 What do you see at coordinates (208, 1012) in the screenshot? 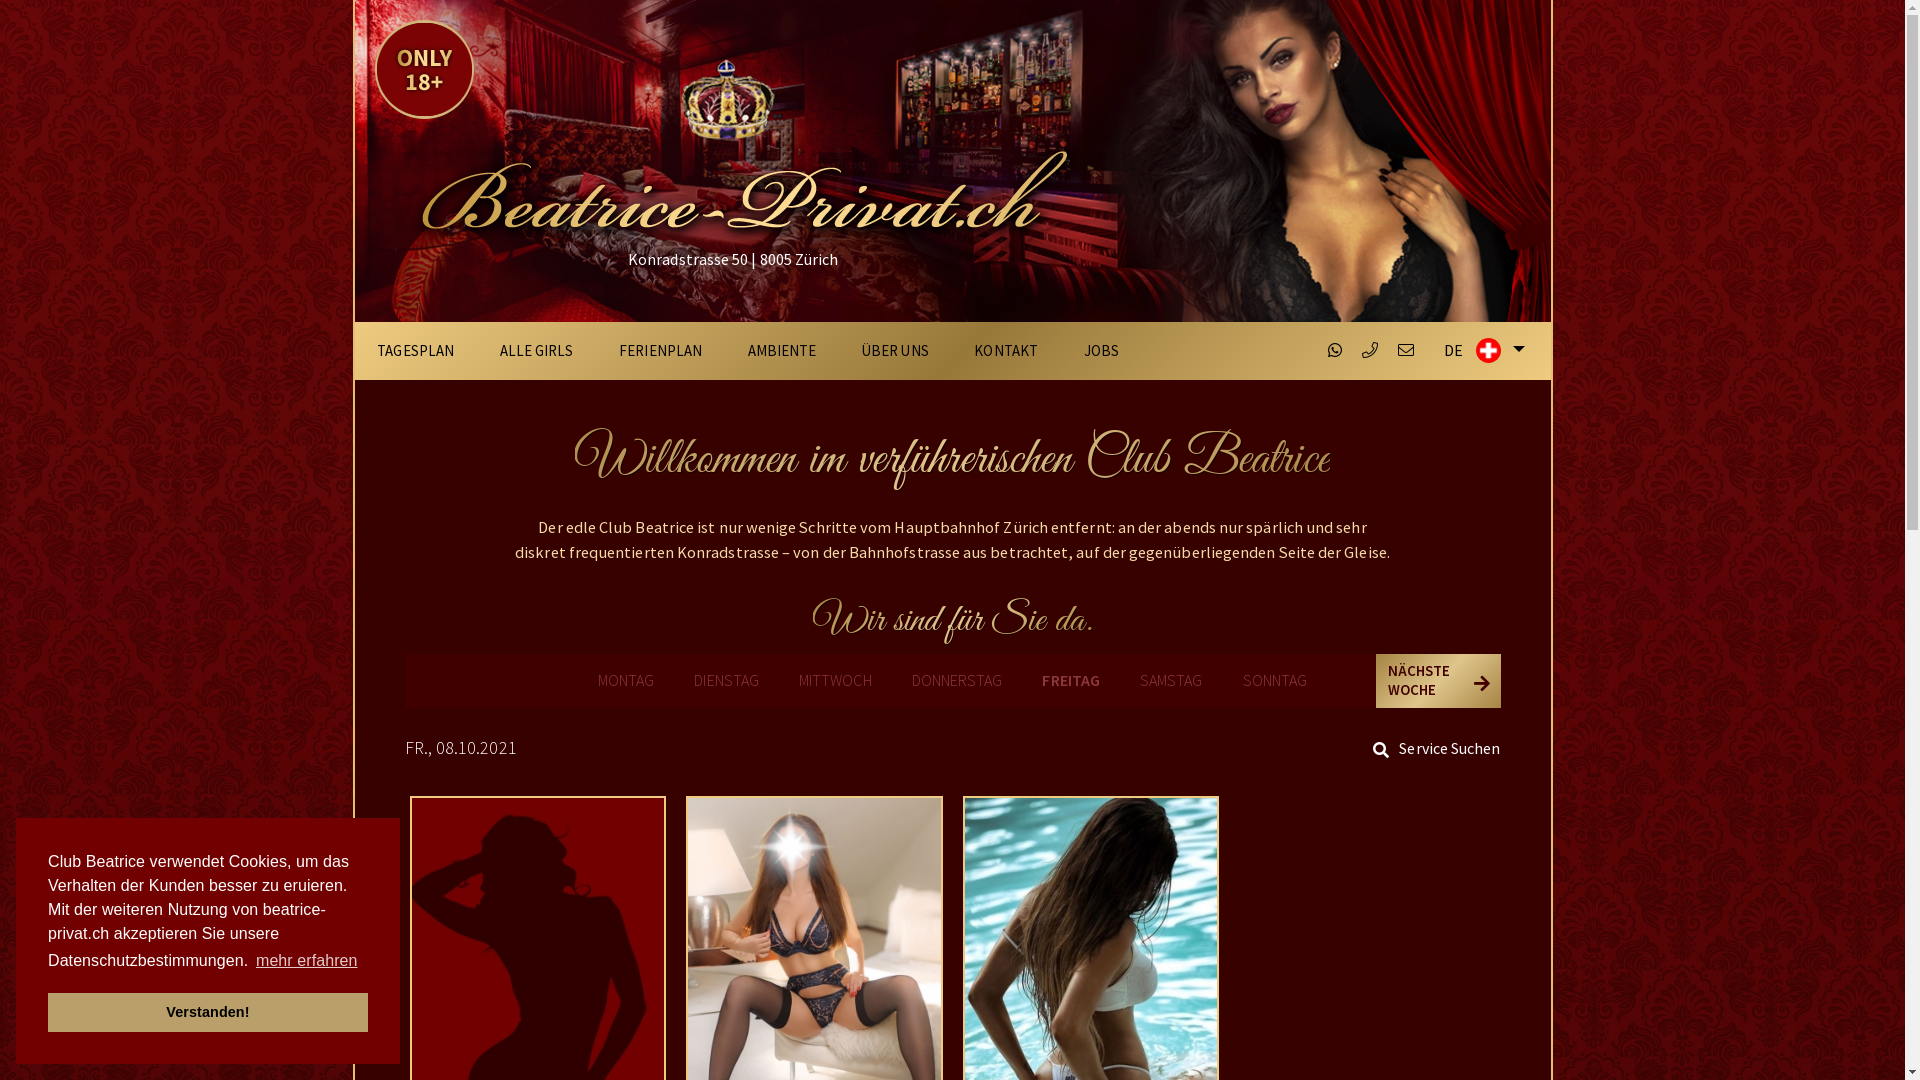
I see `Verstanden!` at bounding box center [208, 1012].